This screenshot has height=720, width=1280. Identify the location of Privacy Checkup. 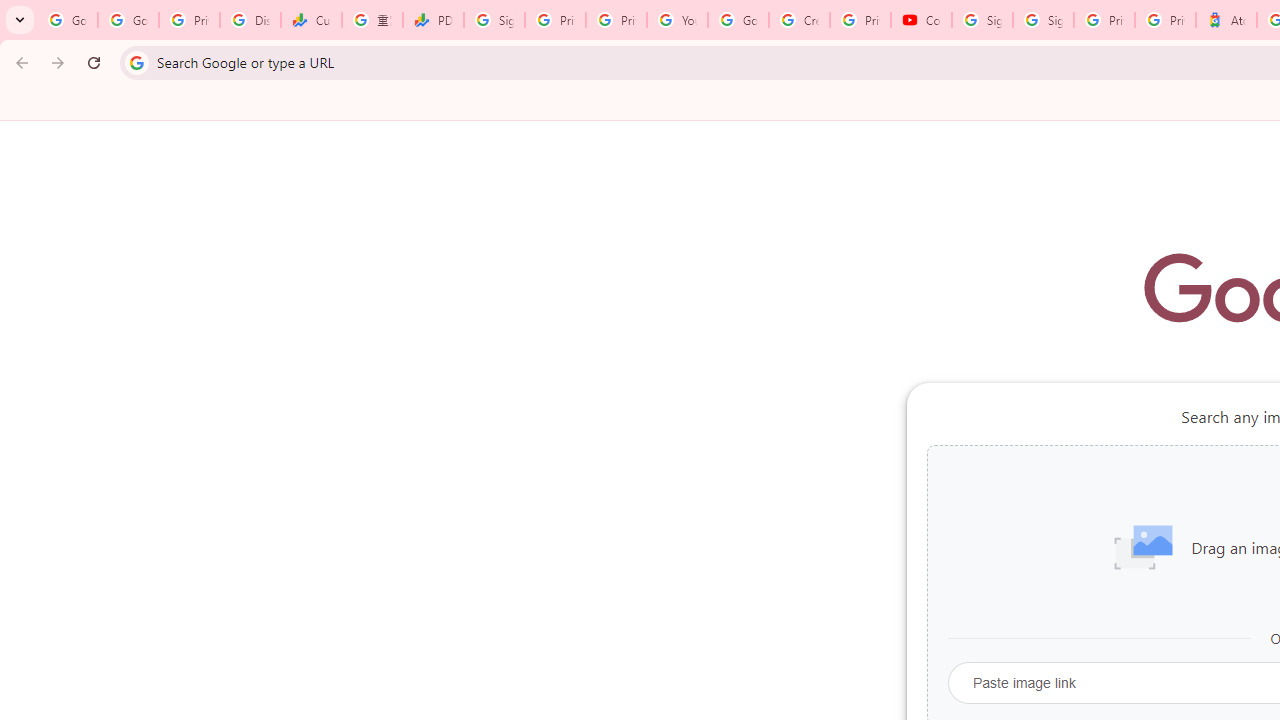
(616, 20).